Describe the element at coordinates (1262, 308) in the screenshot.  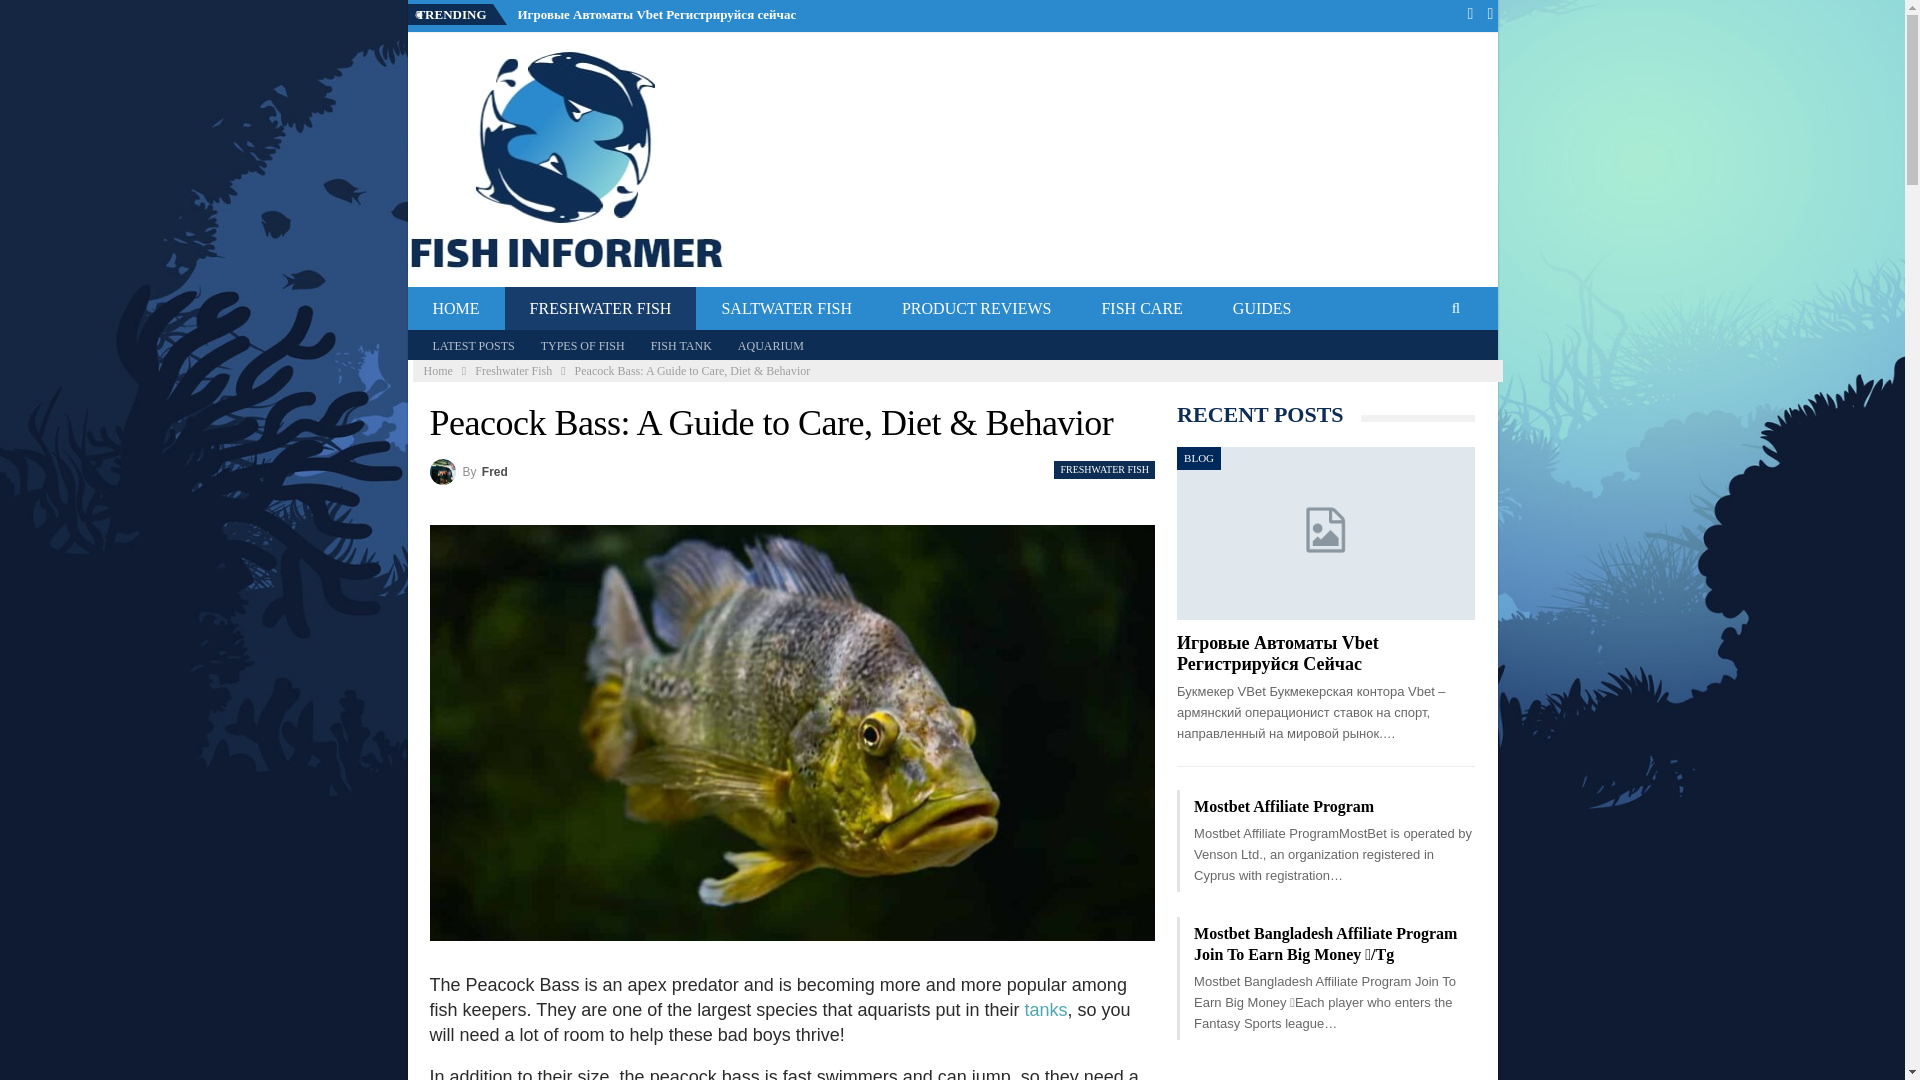
I see `GUIDES` at that location.